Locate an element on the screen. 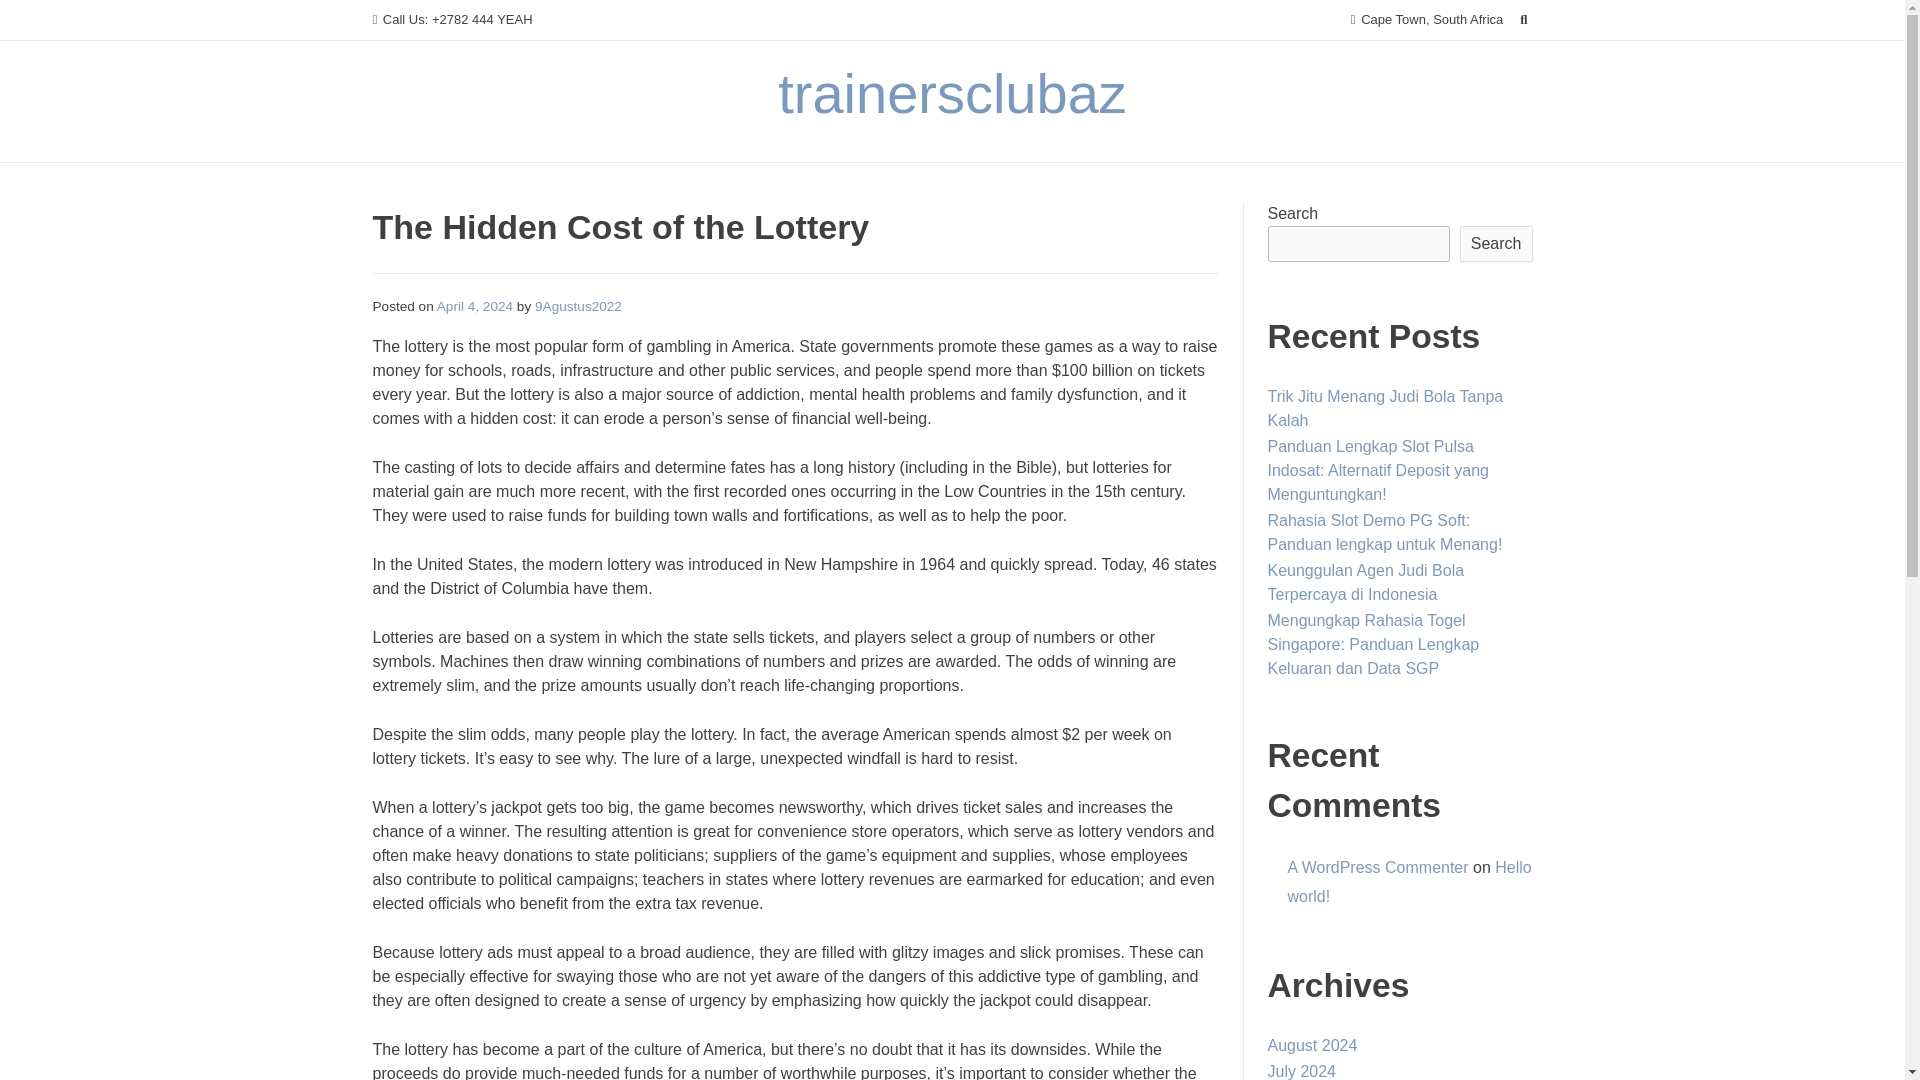  April 4, 2024 is located at coordinates (474, 306).